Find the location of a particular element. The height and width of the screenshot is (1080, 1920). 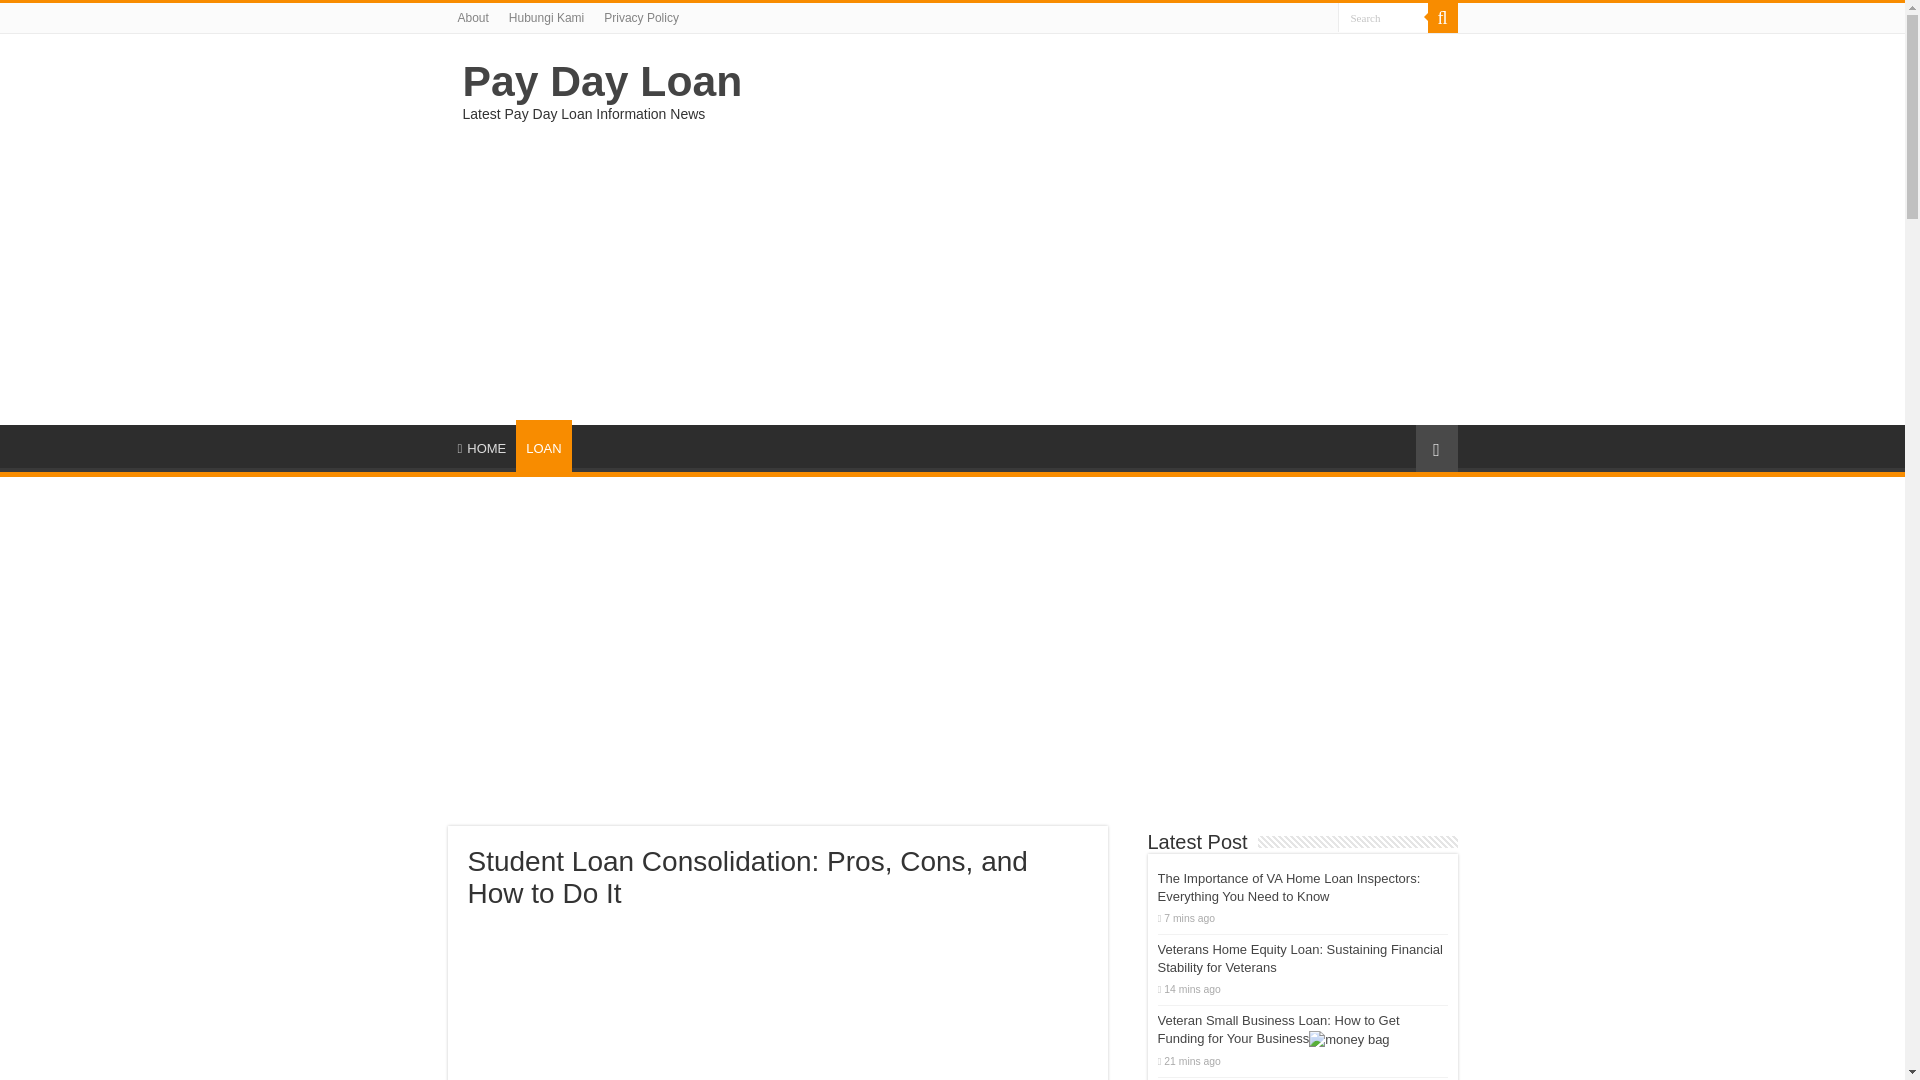

Random Article is located at coordinates (1436, 448).